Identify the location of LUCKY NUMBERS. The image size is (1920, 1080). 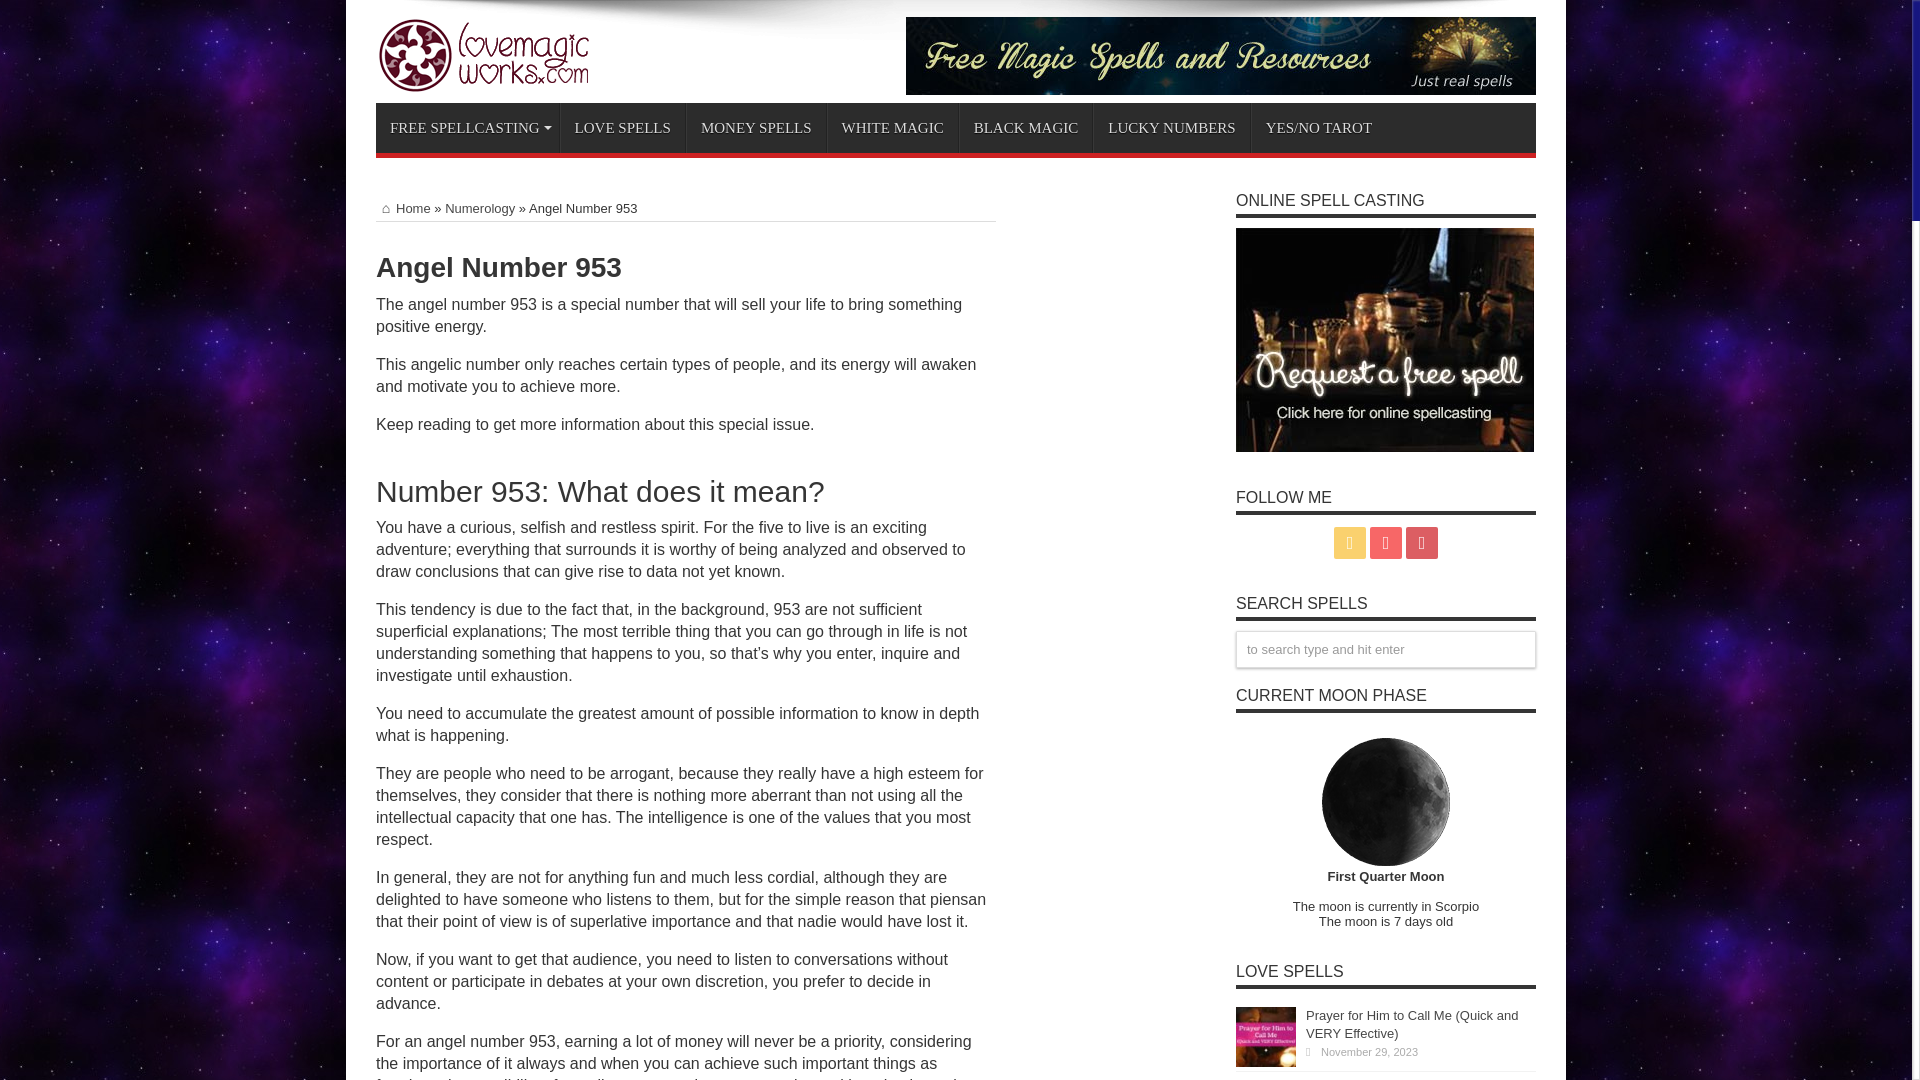
(1170, 128).